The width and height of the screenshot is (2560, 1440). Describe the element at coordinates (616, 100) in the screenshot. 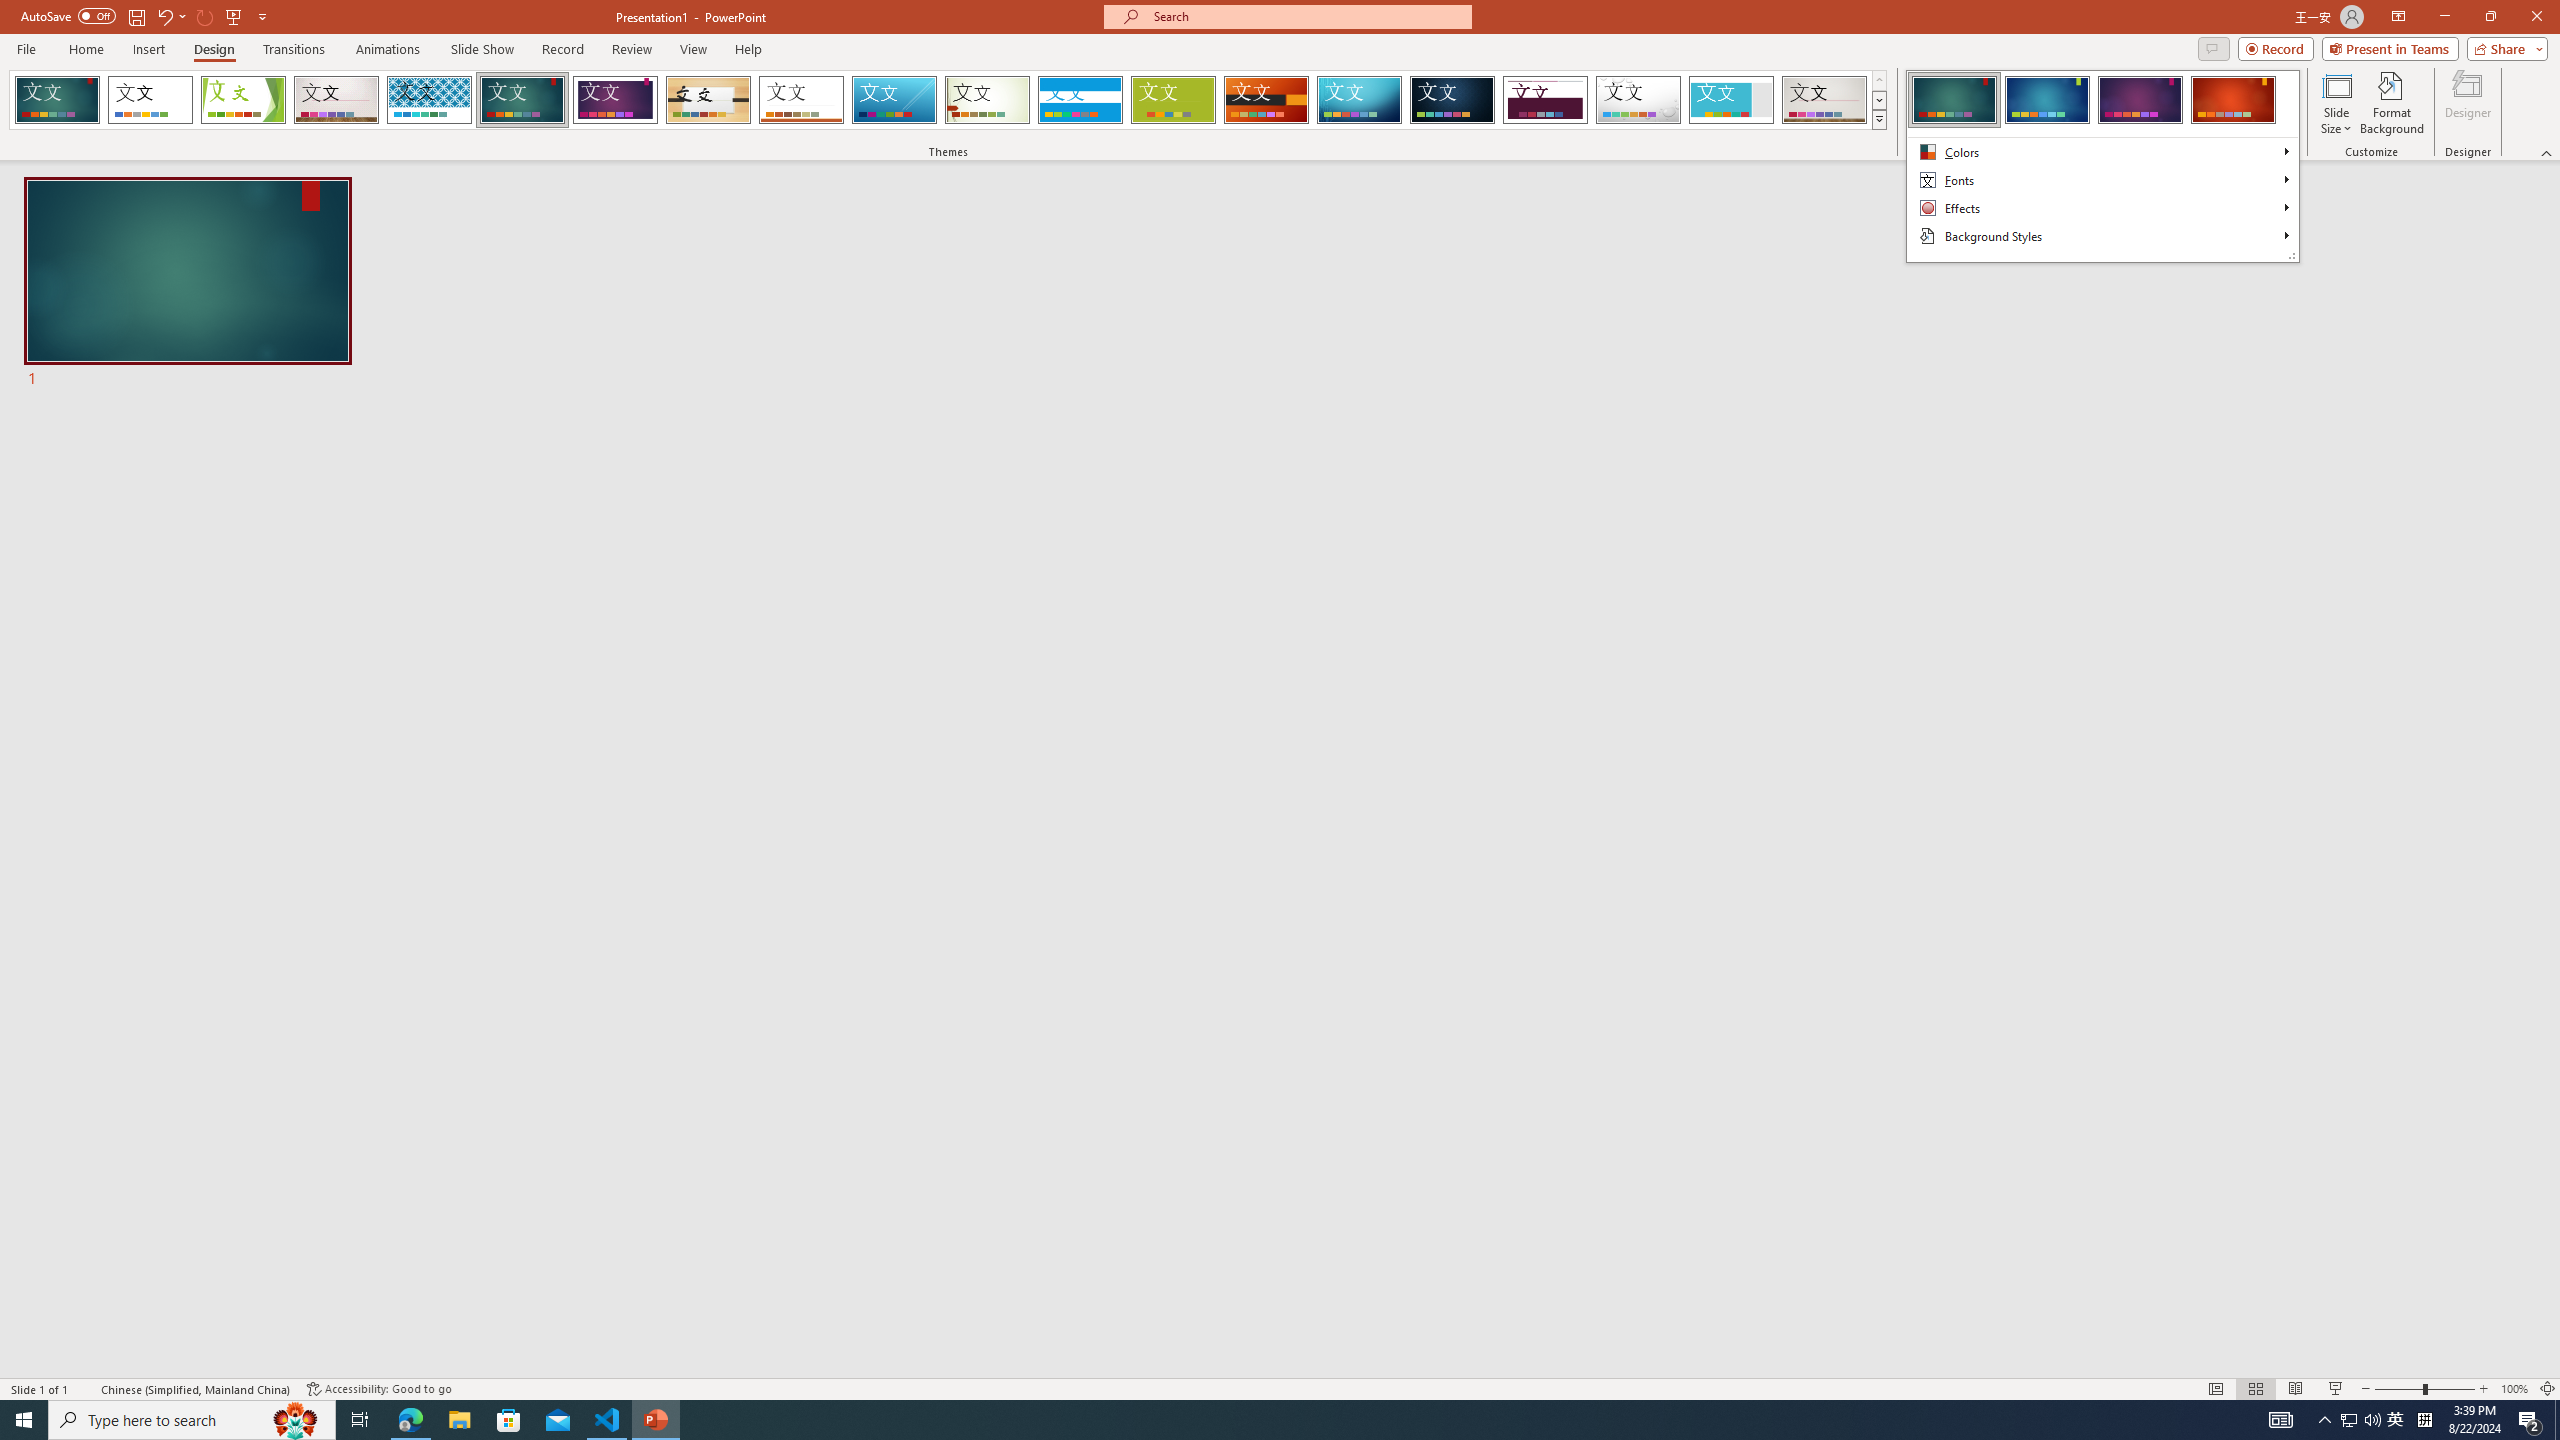

I see `Ion Boardroom Loading Preview...` at that location.